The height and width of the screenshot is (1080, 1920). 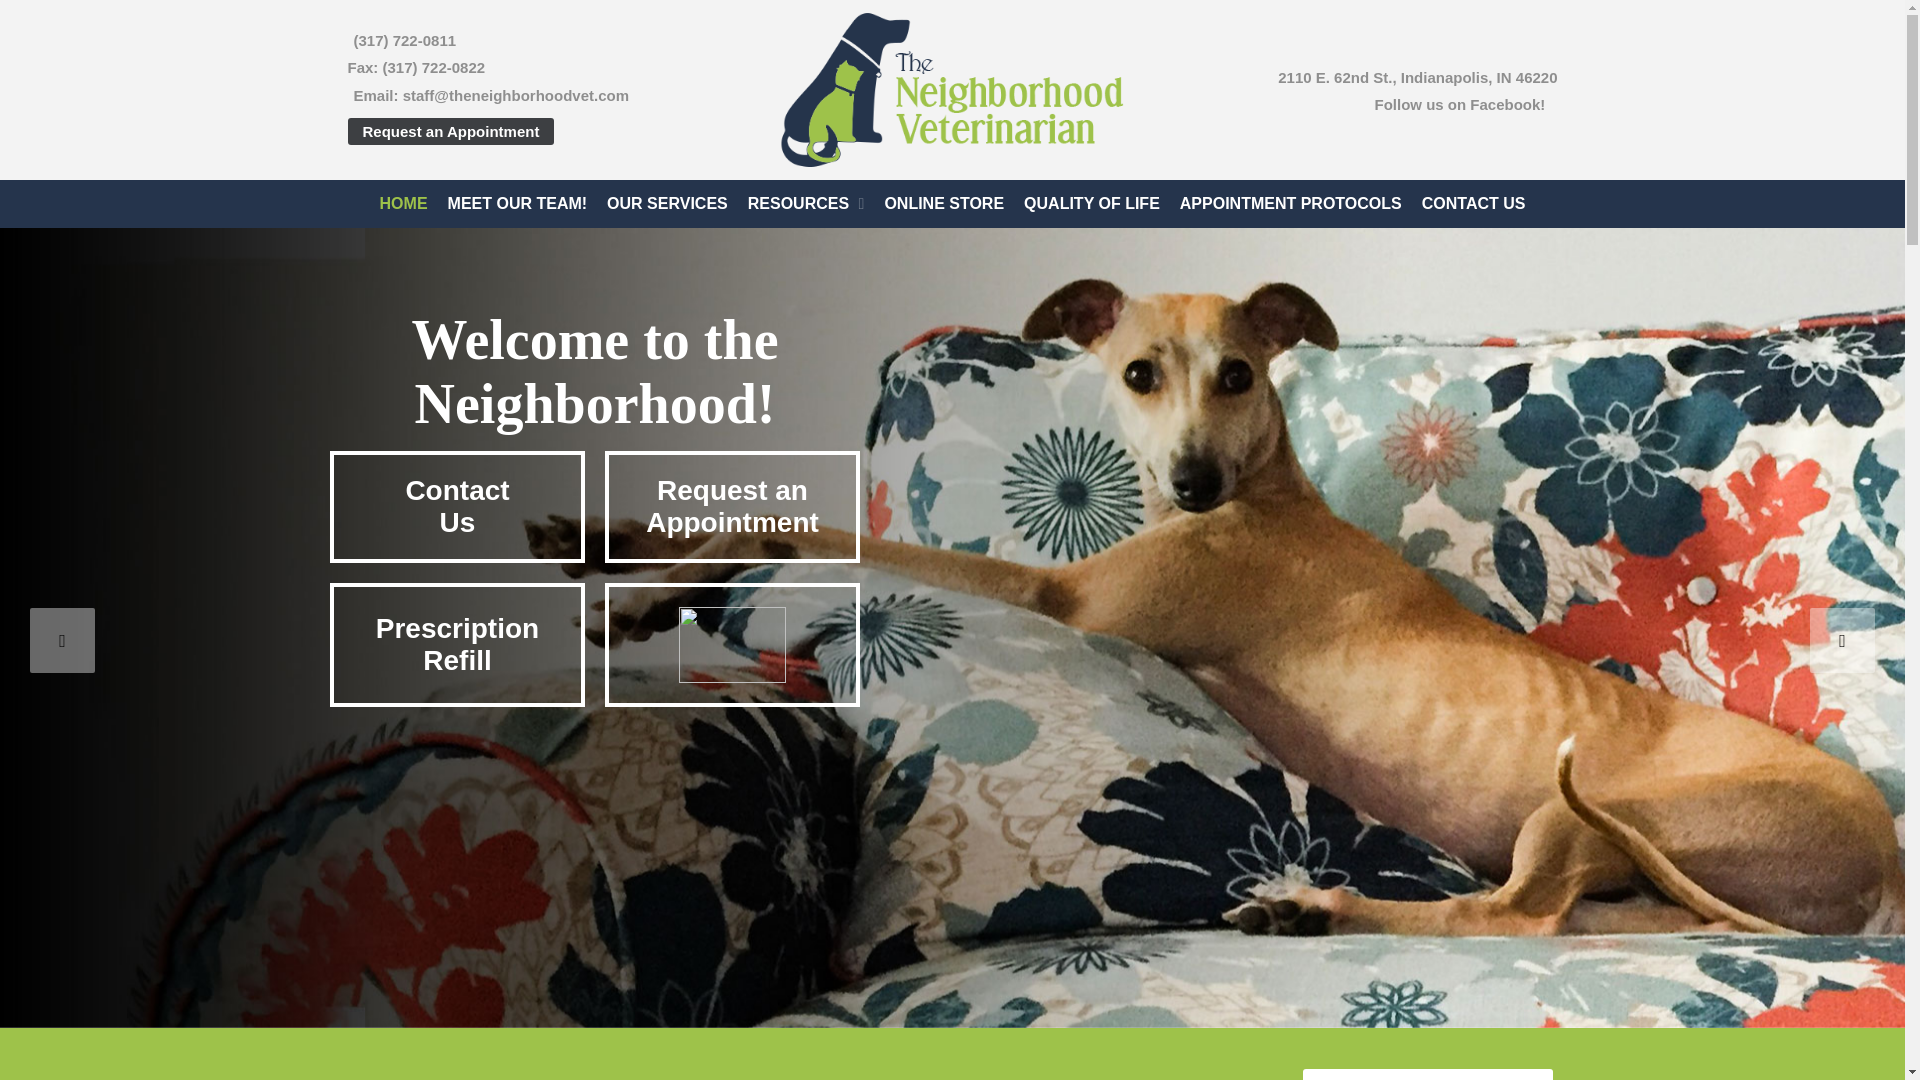 I want to click on Previous, so click(x=62, y=640).